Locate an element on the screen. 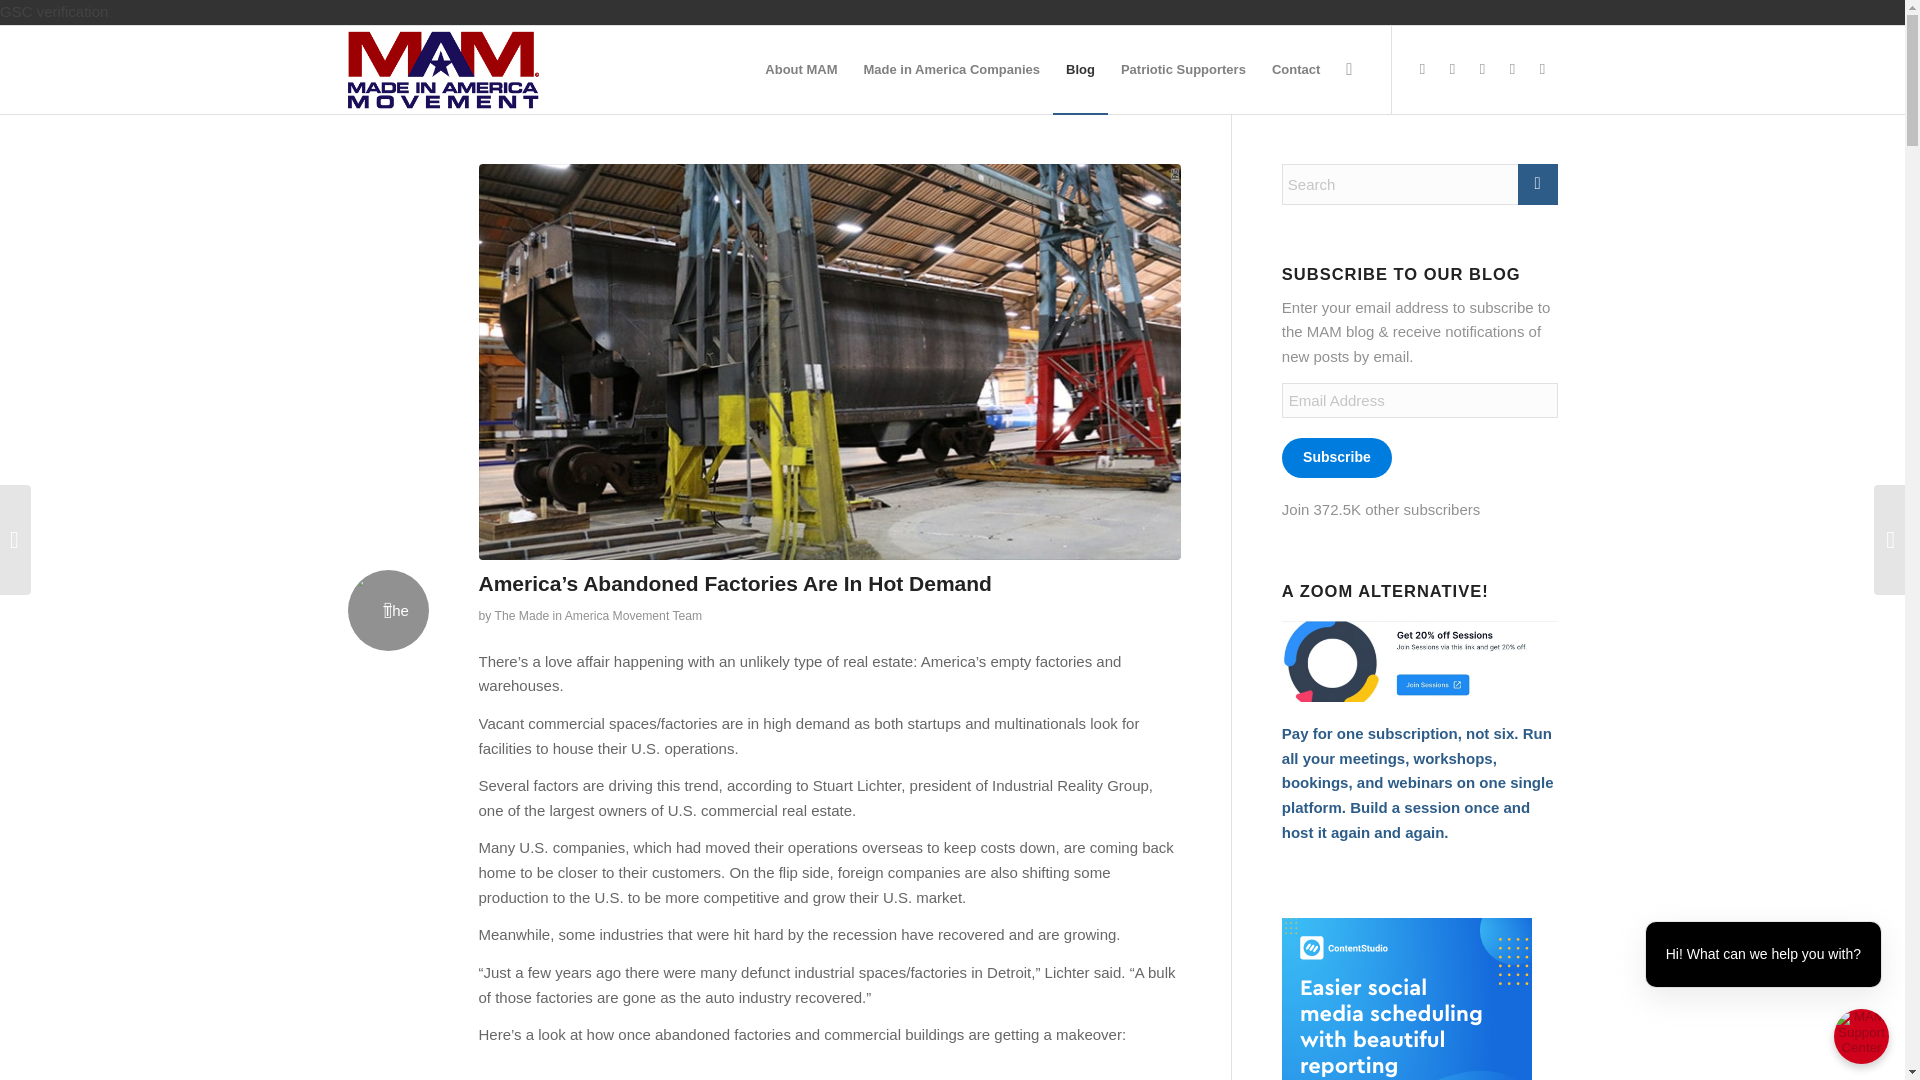 The width and height of the screenshot is (1920, 1080). Contact is located at coordinates (1296, 70).